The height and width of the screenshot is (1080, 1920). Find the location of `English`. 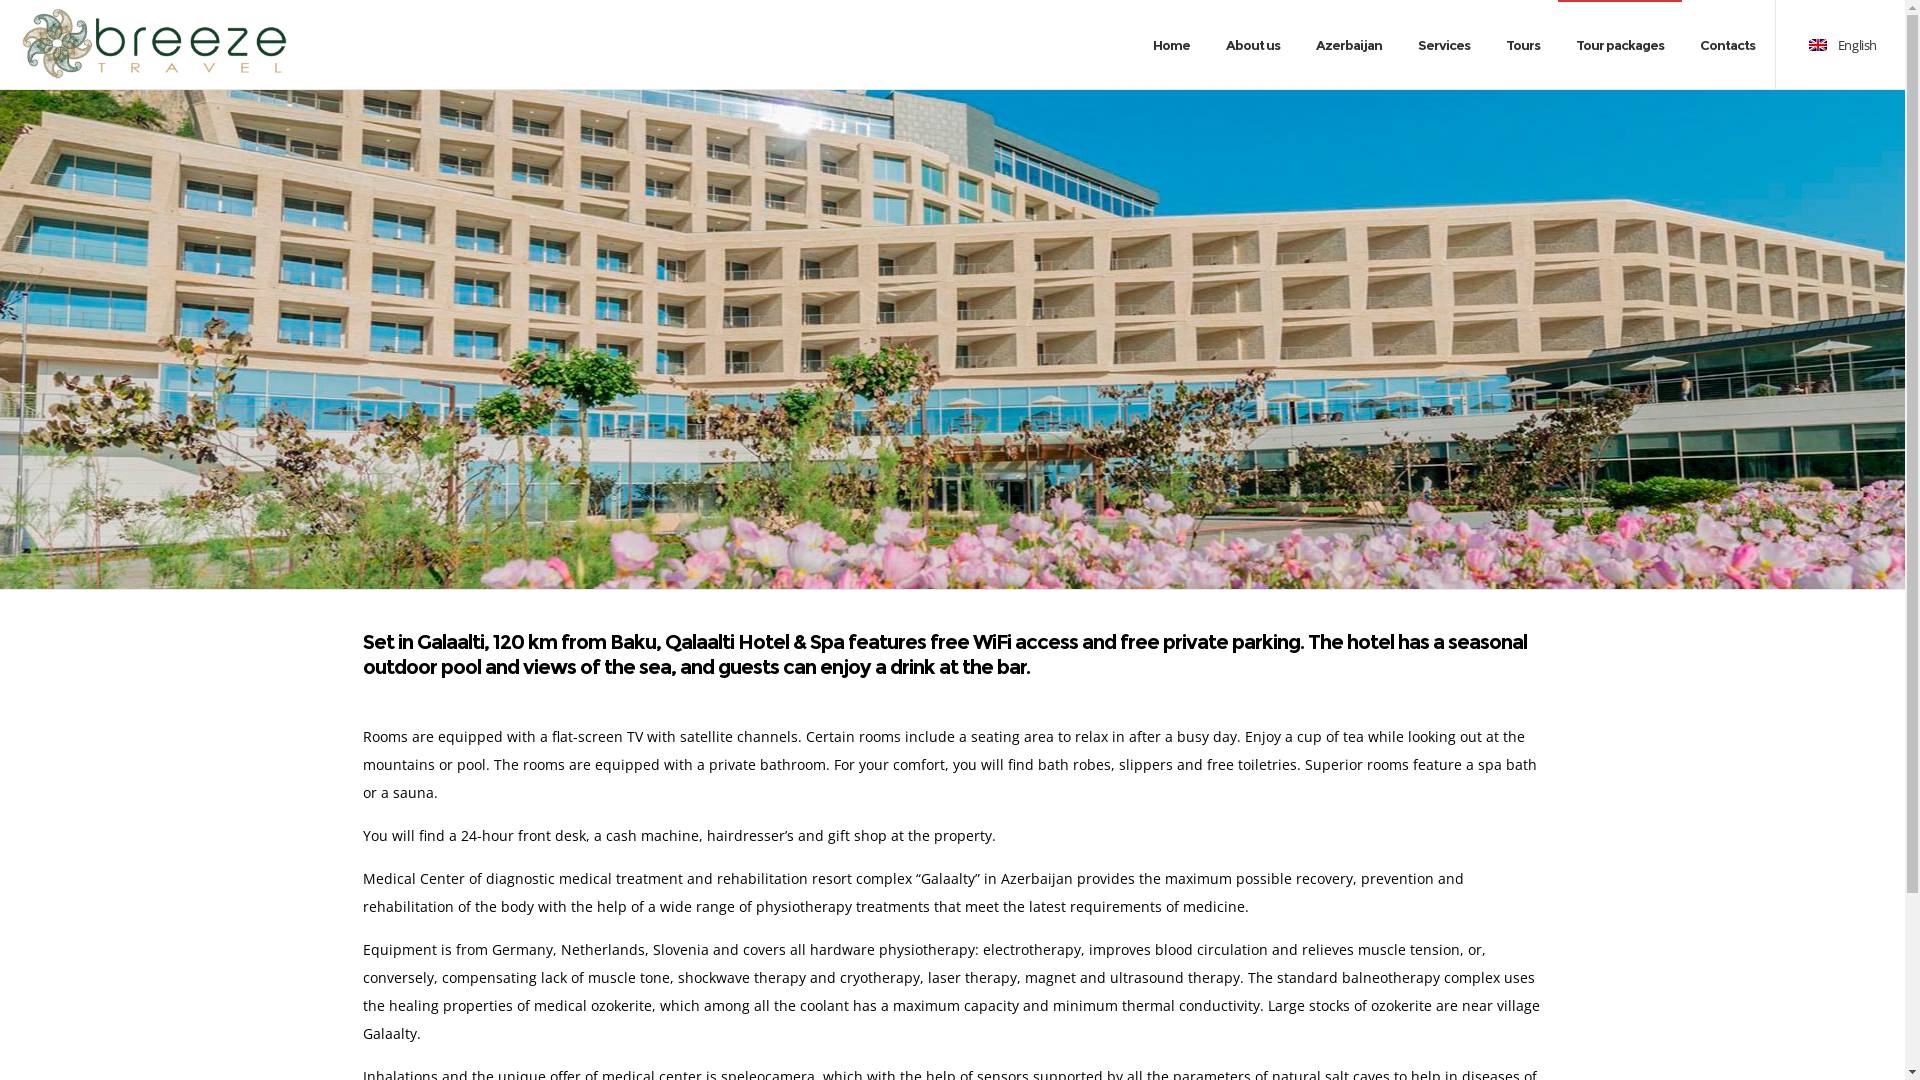

English is located at coordinates (1842, 45).